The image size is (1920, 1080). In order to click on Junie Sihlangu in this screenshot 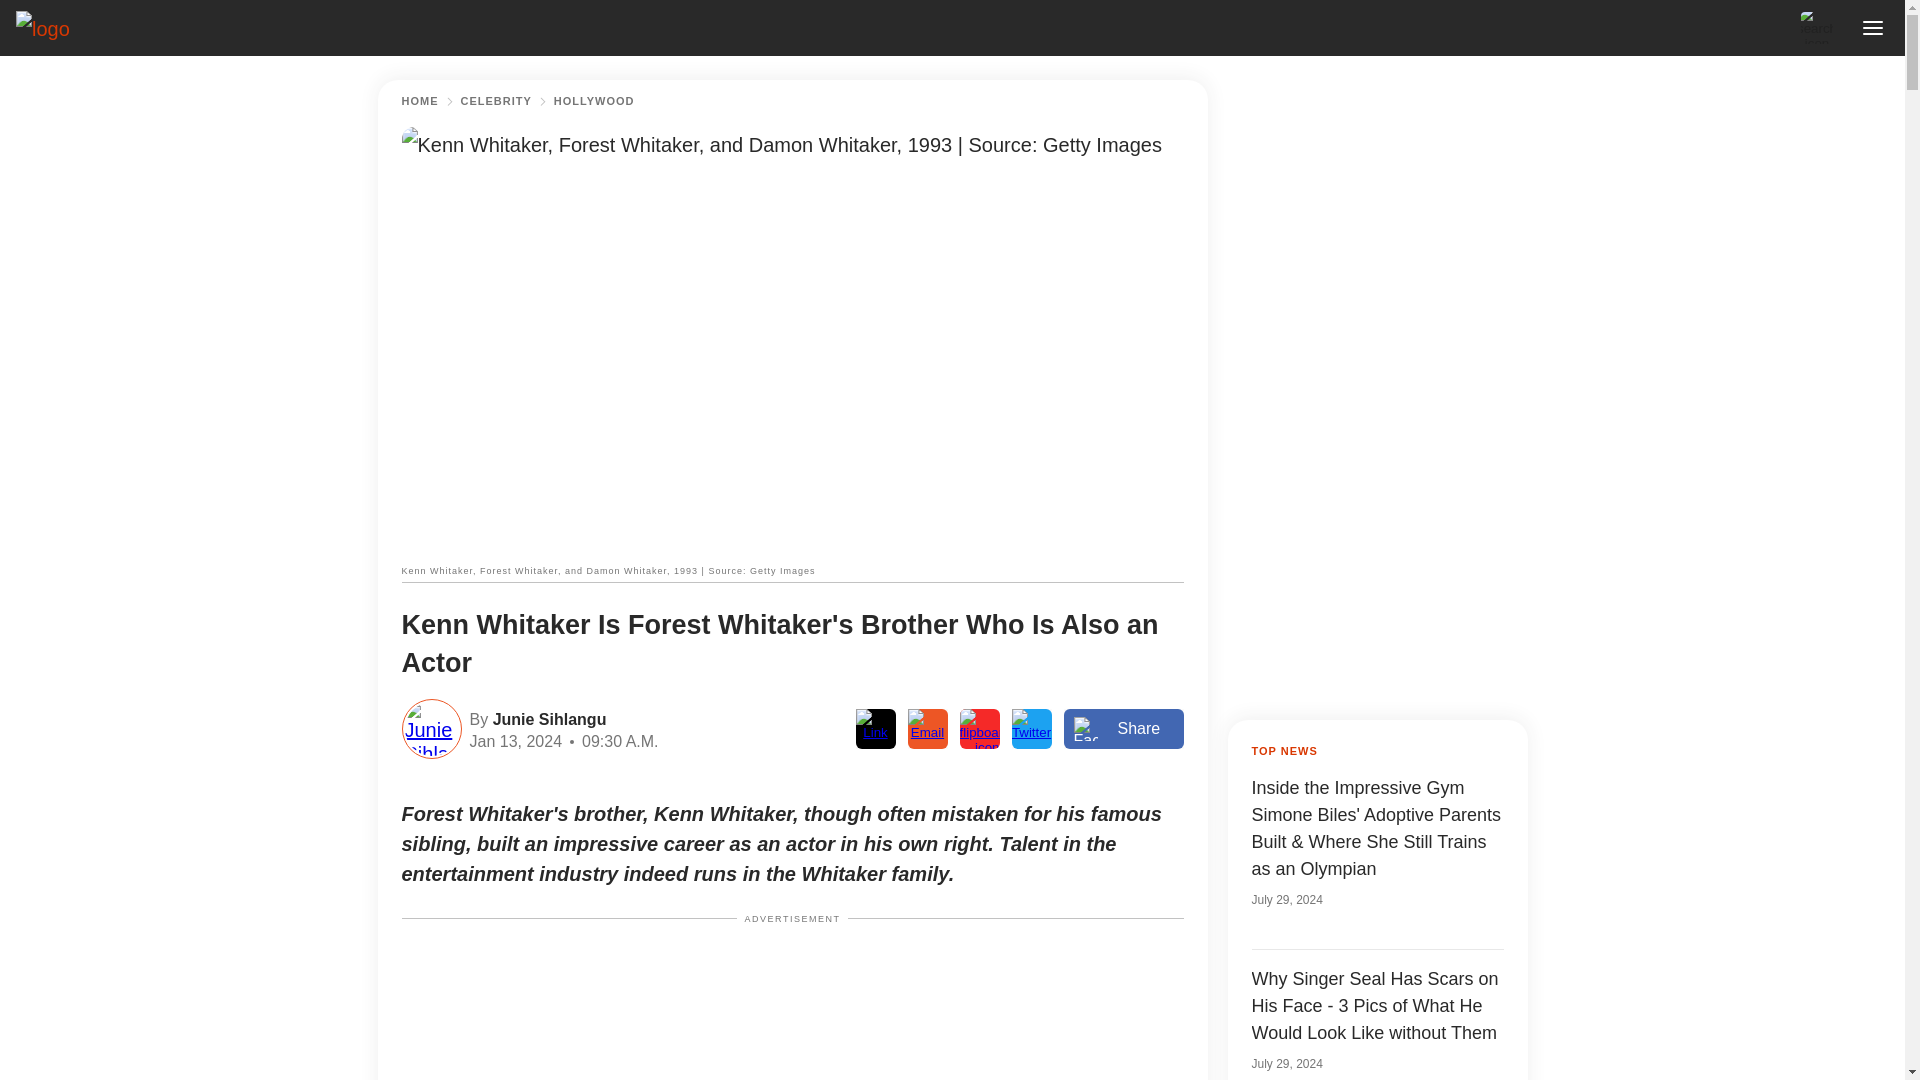, I will do `click(546, 718)`.